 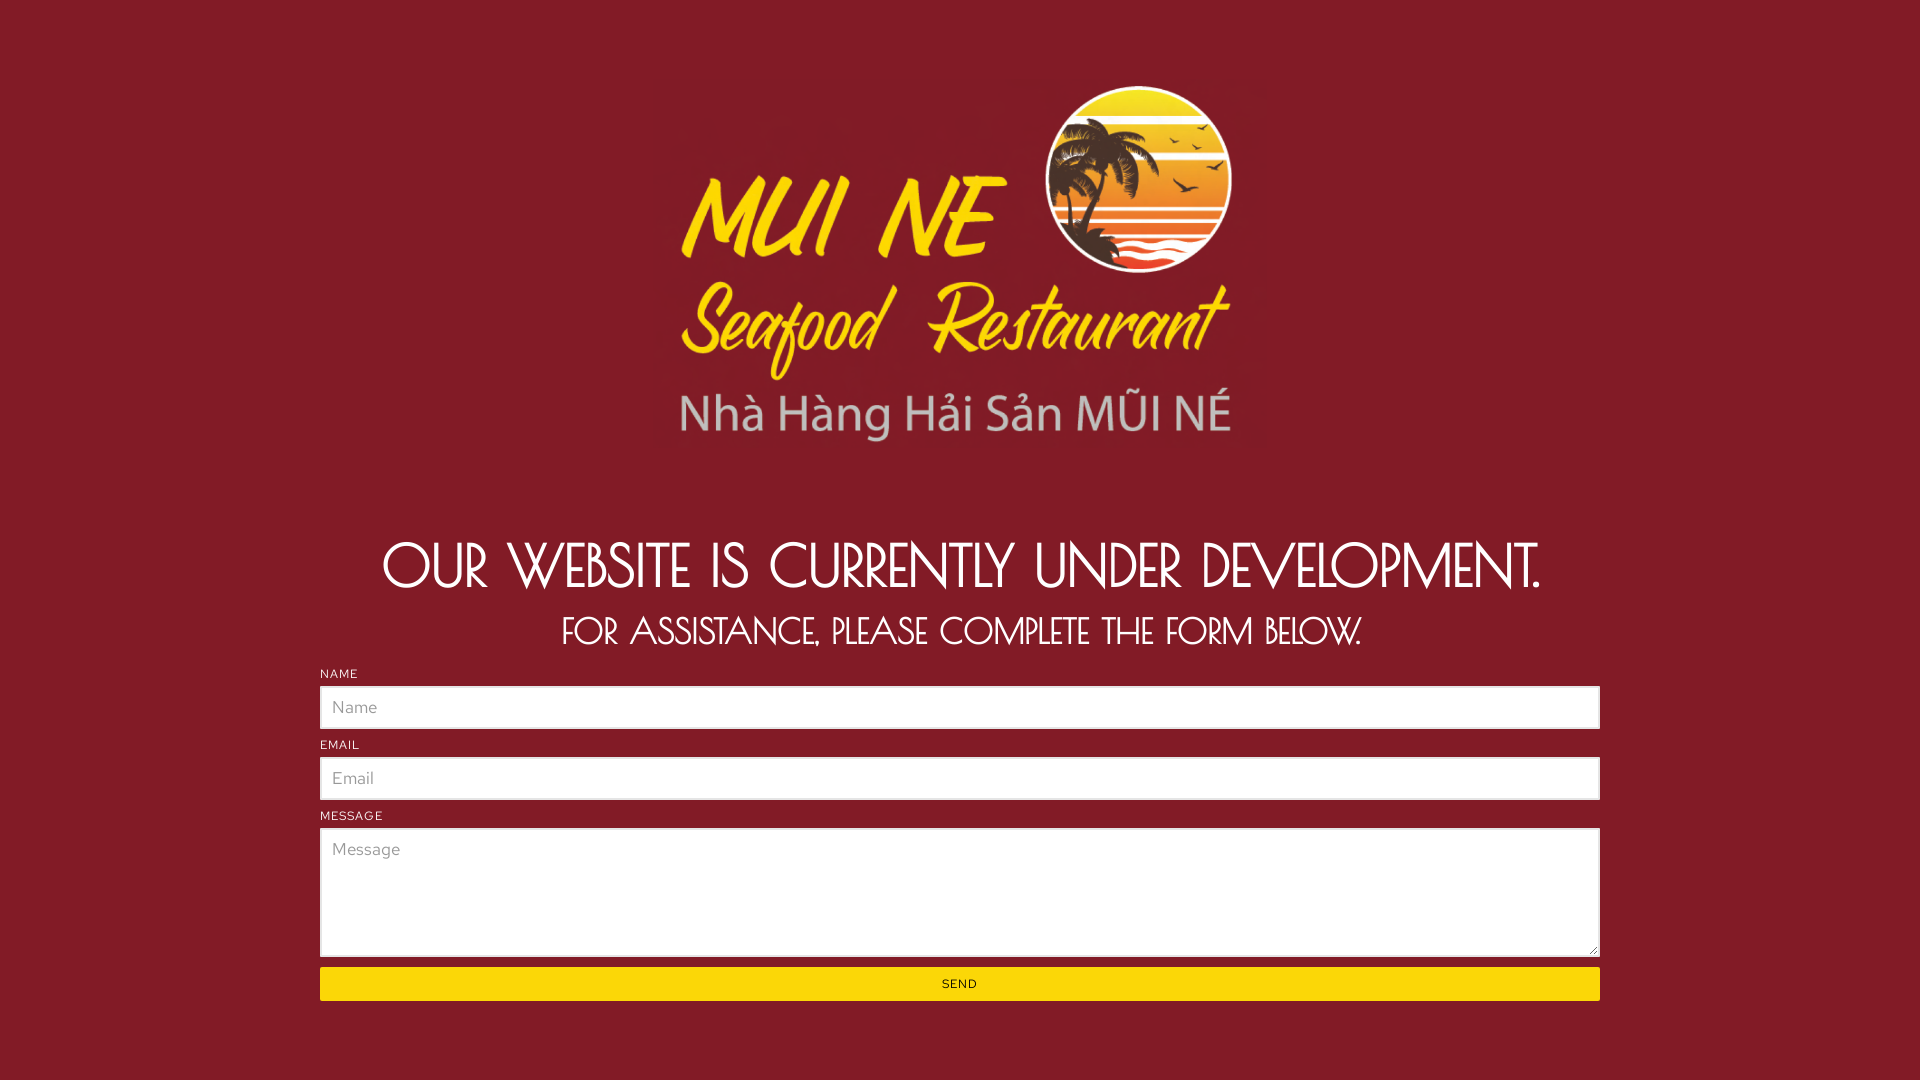 I want to click on SEND, so click(x=960, y=984).